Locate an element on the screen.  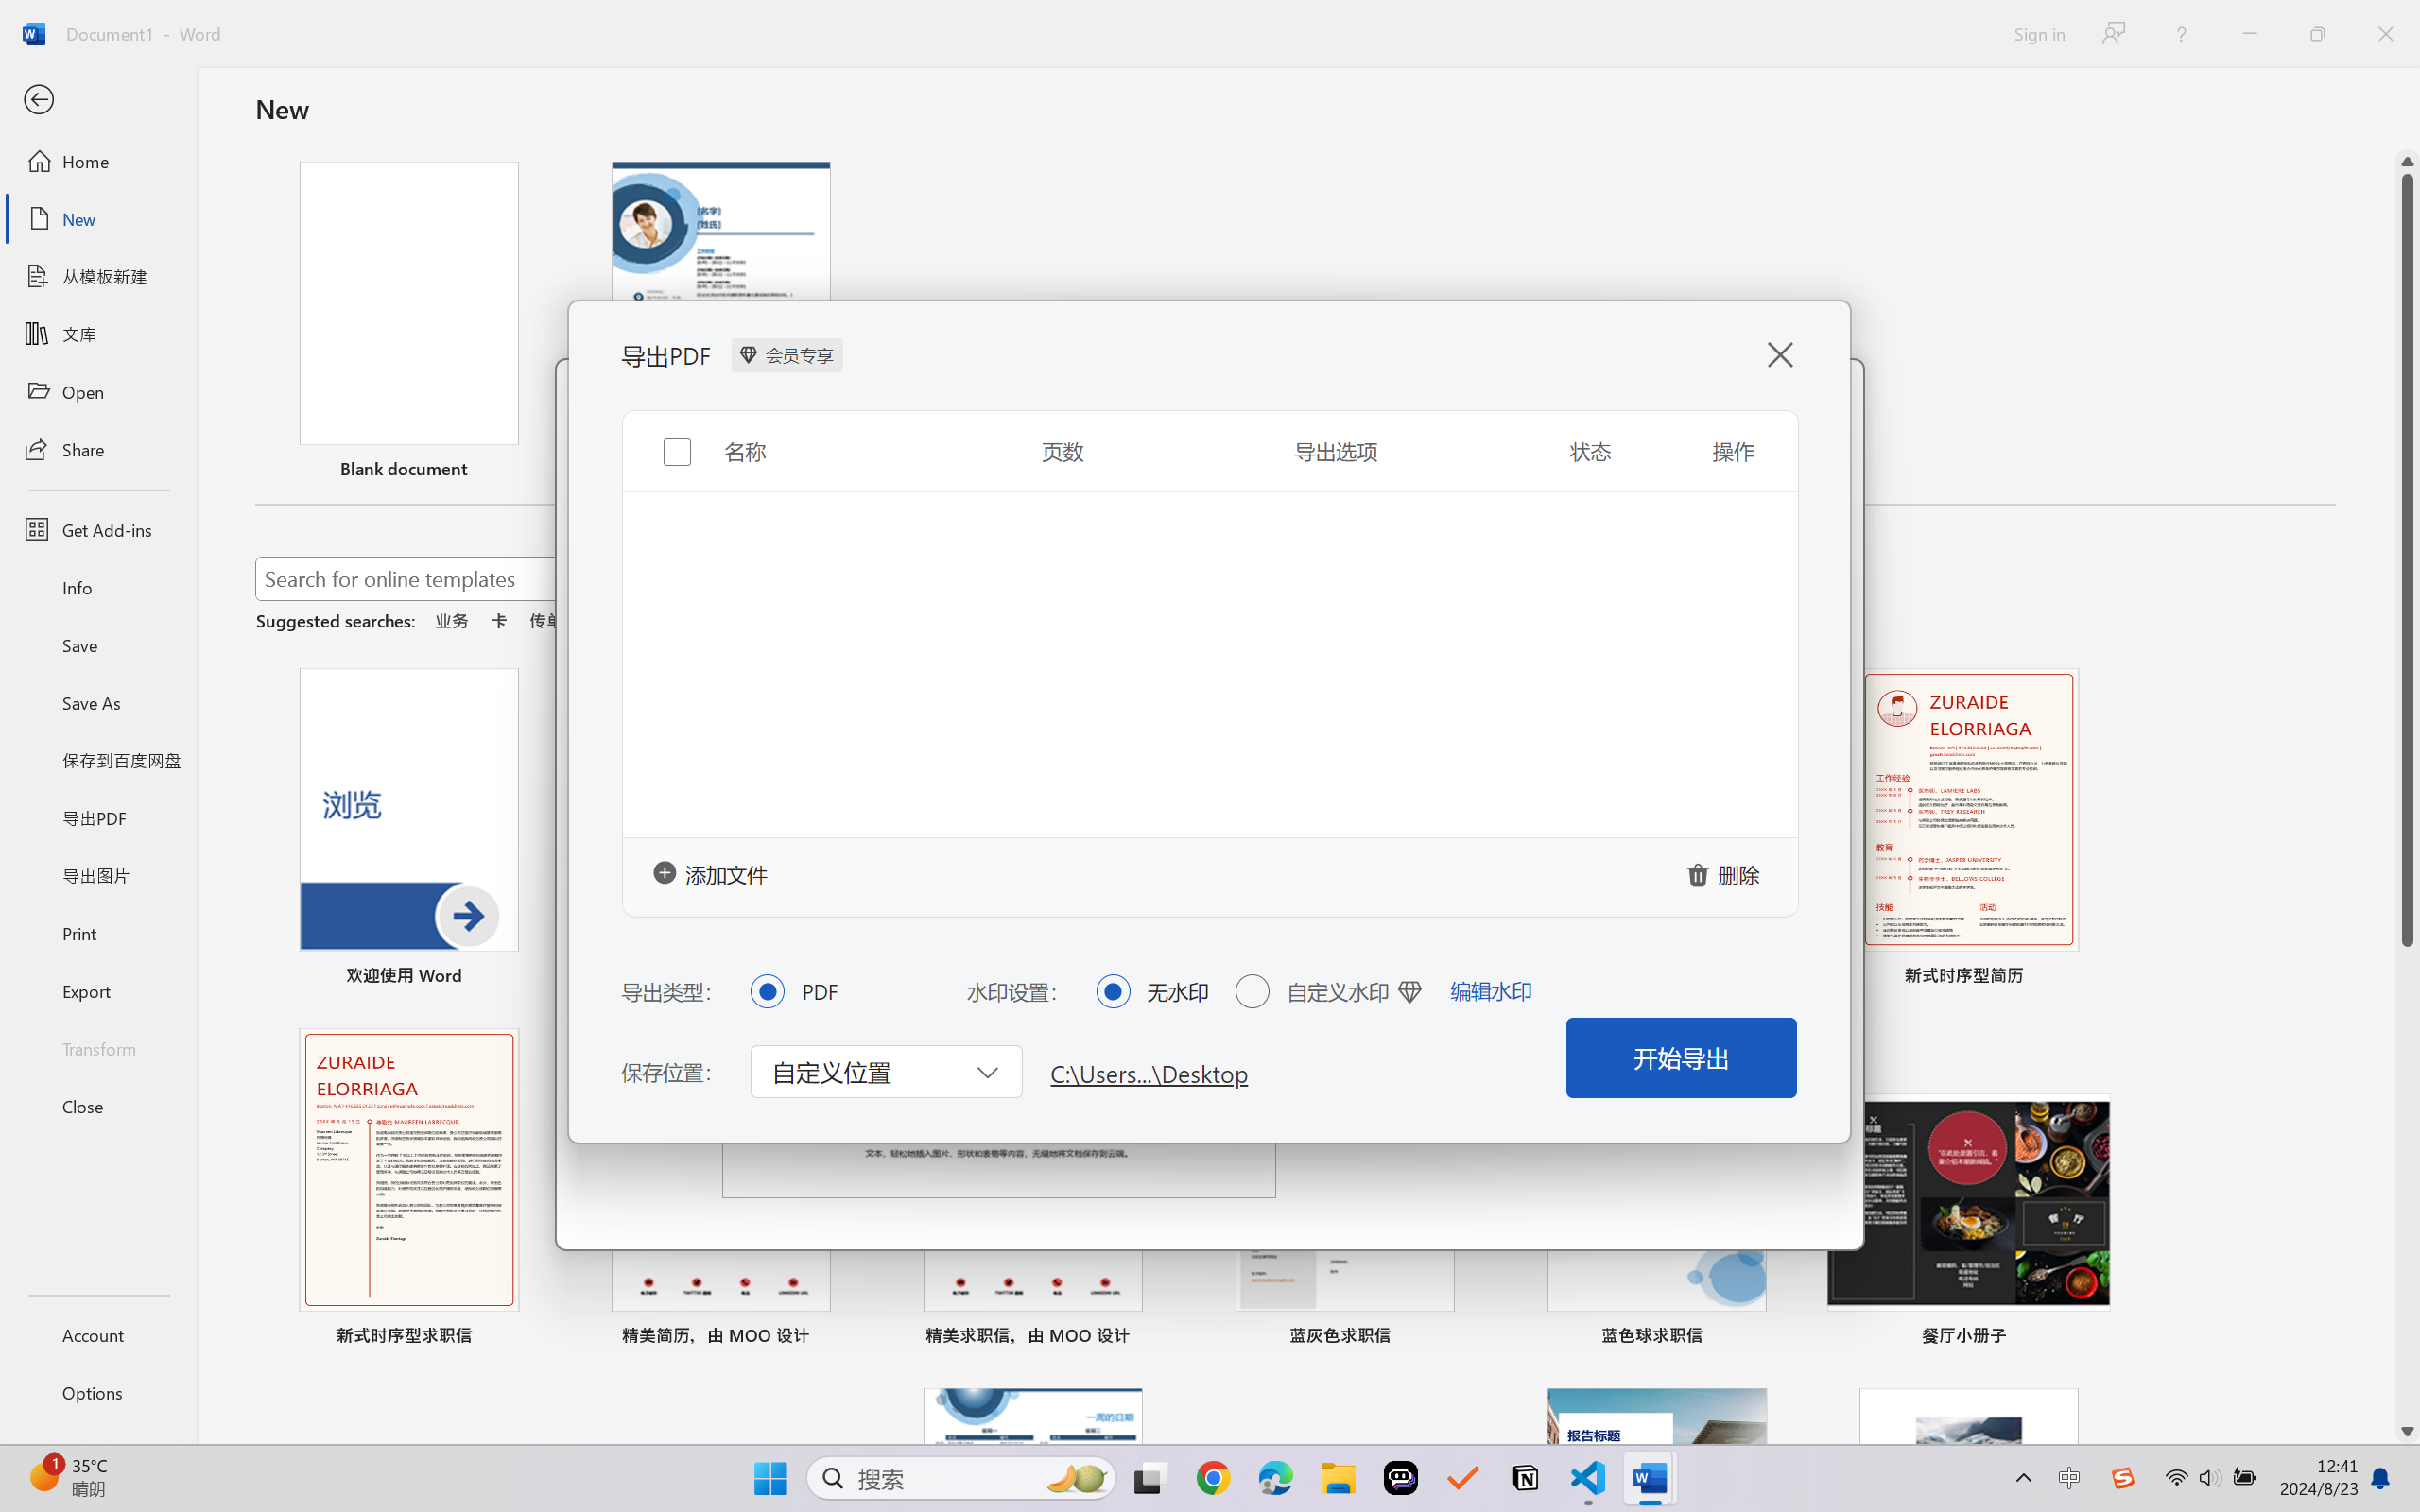
Line down is located at coordinates (2408, 1432).